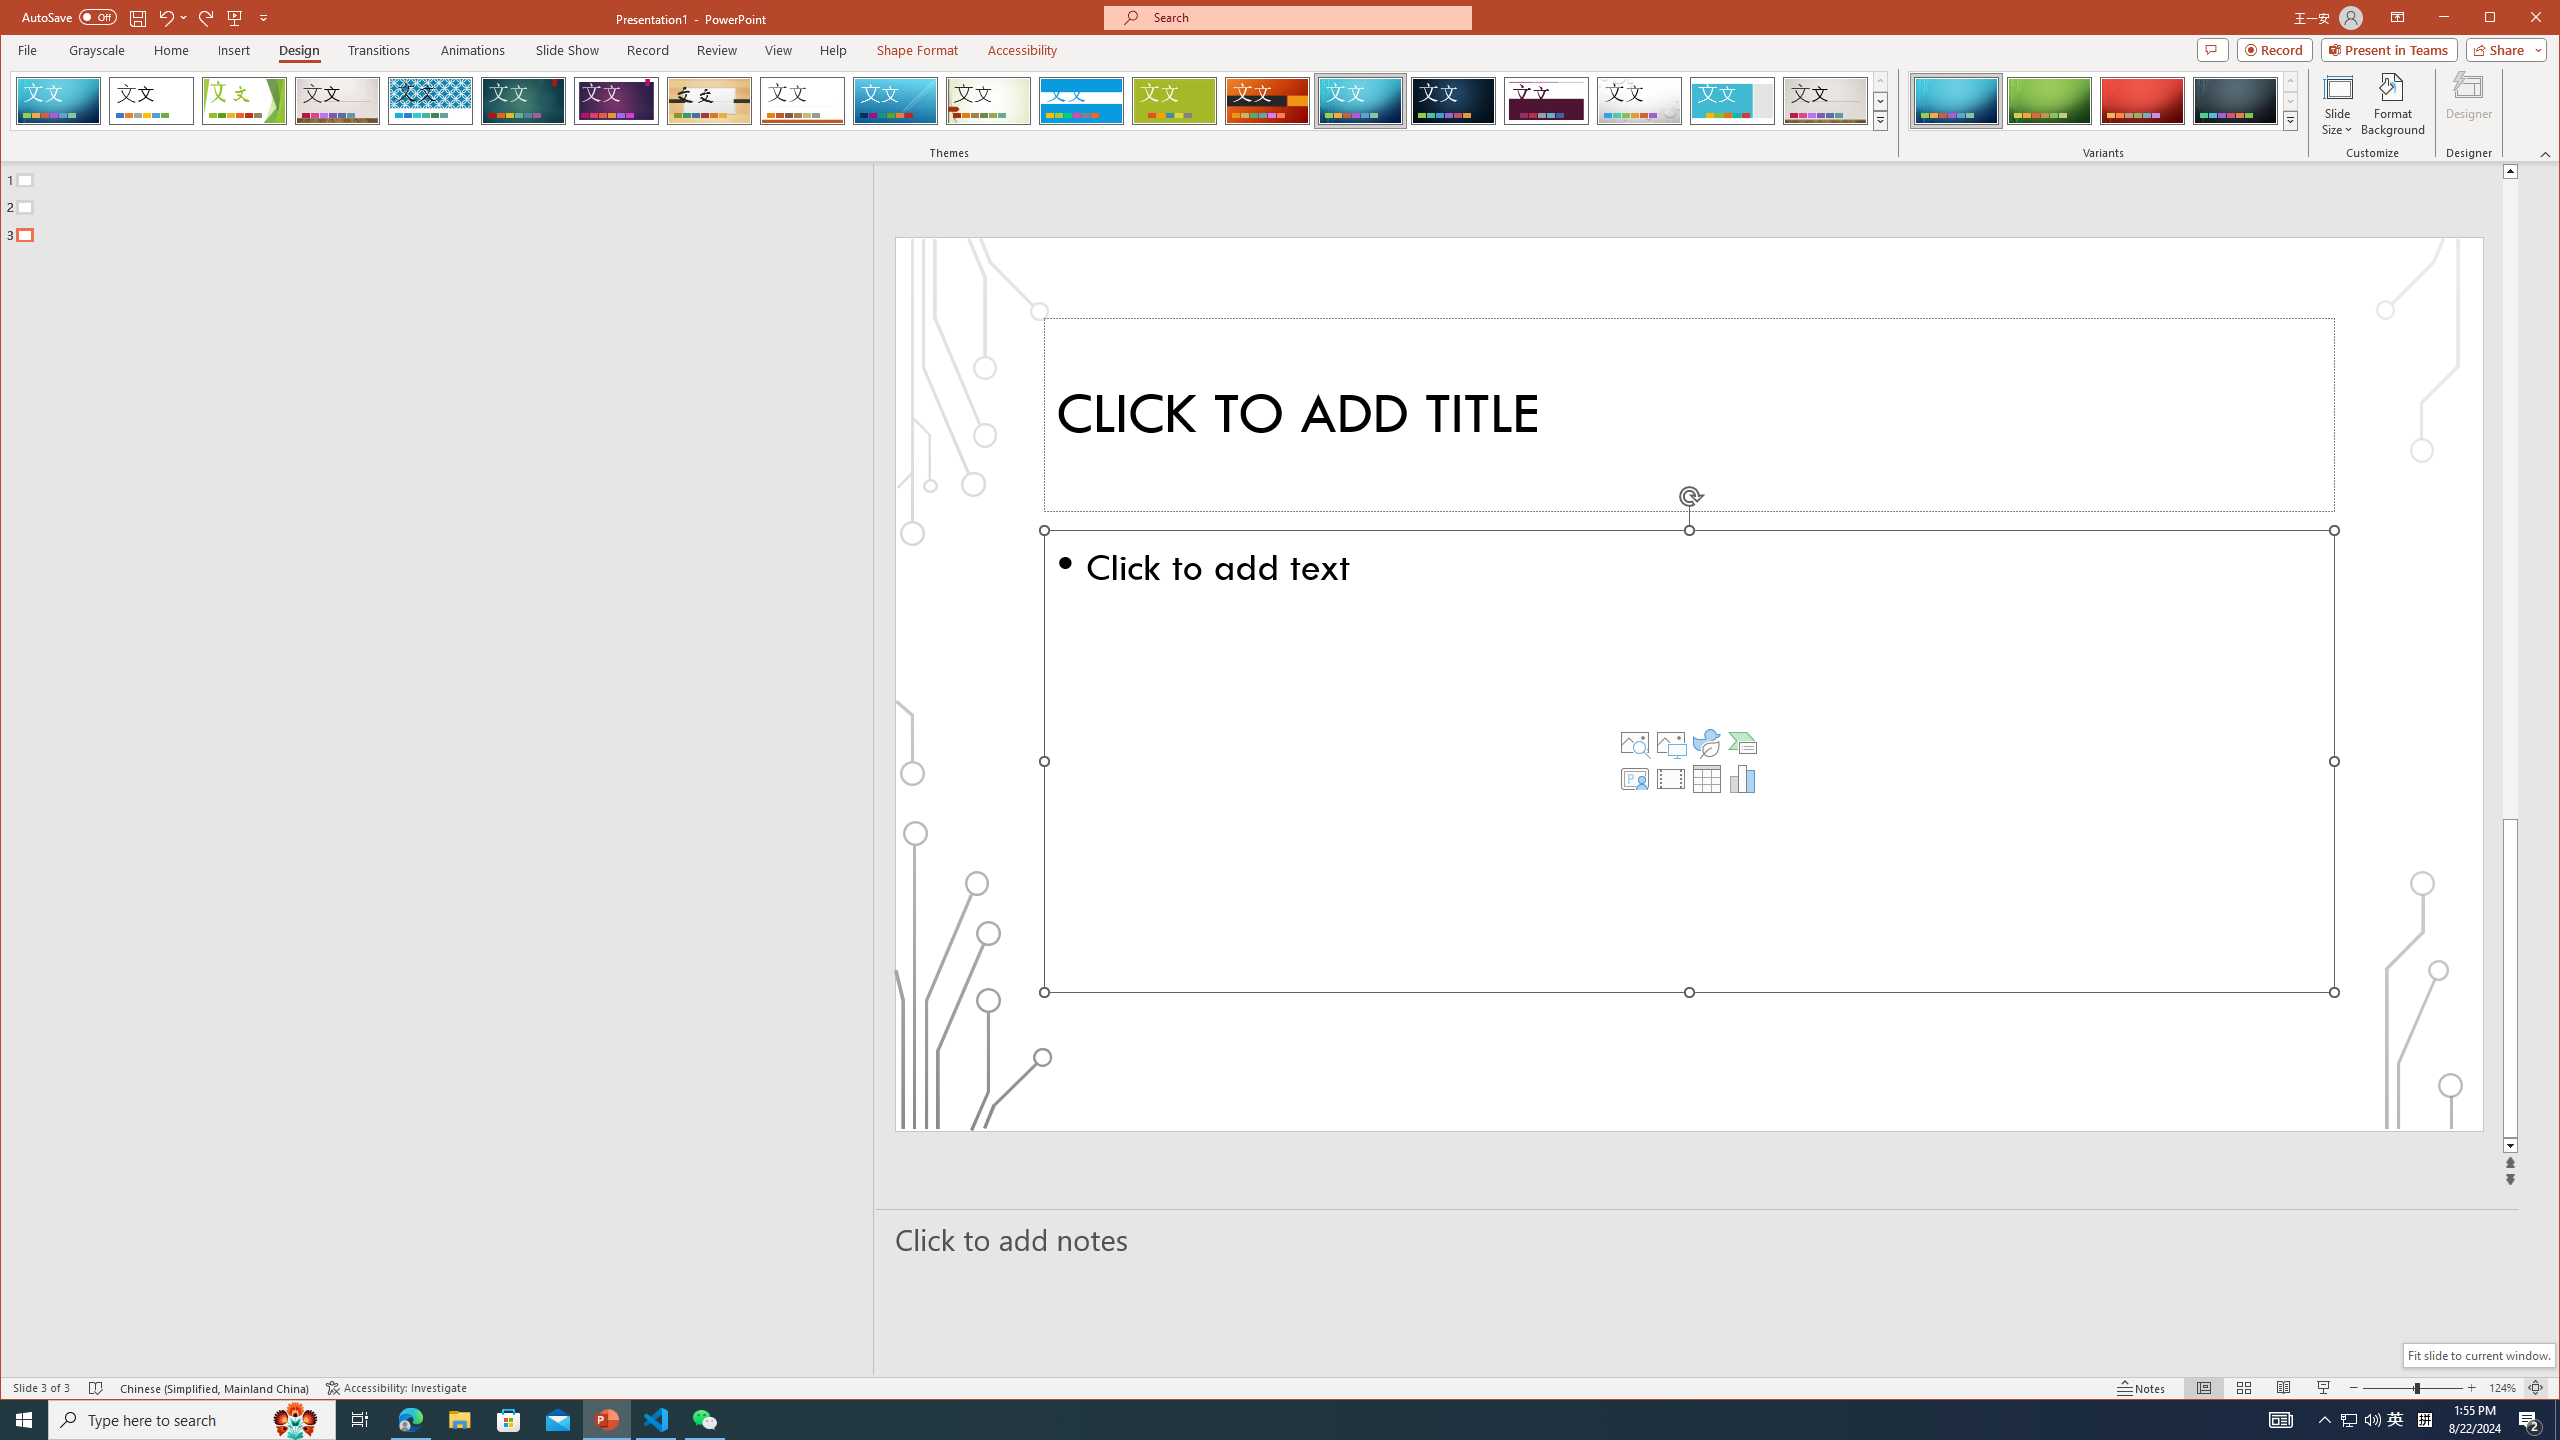  What do you see at coordinates (1955, 101) in the screenshot?
I see `Circuit Variant 1` at bounding box center [1955, 101].